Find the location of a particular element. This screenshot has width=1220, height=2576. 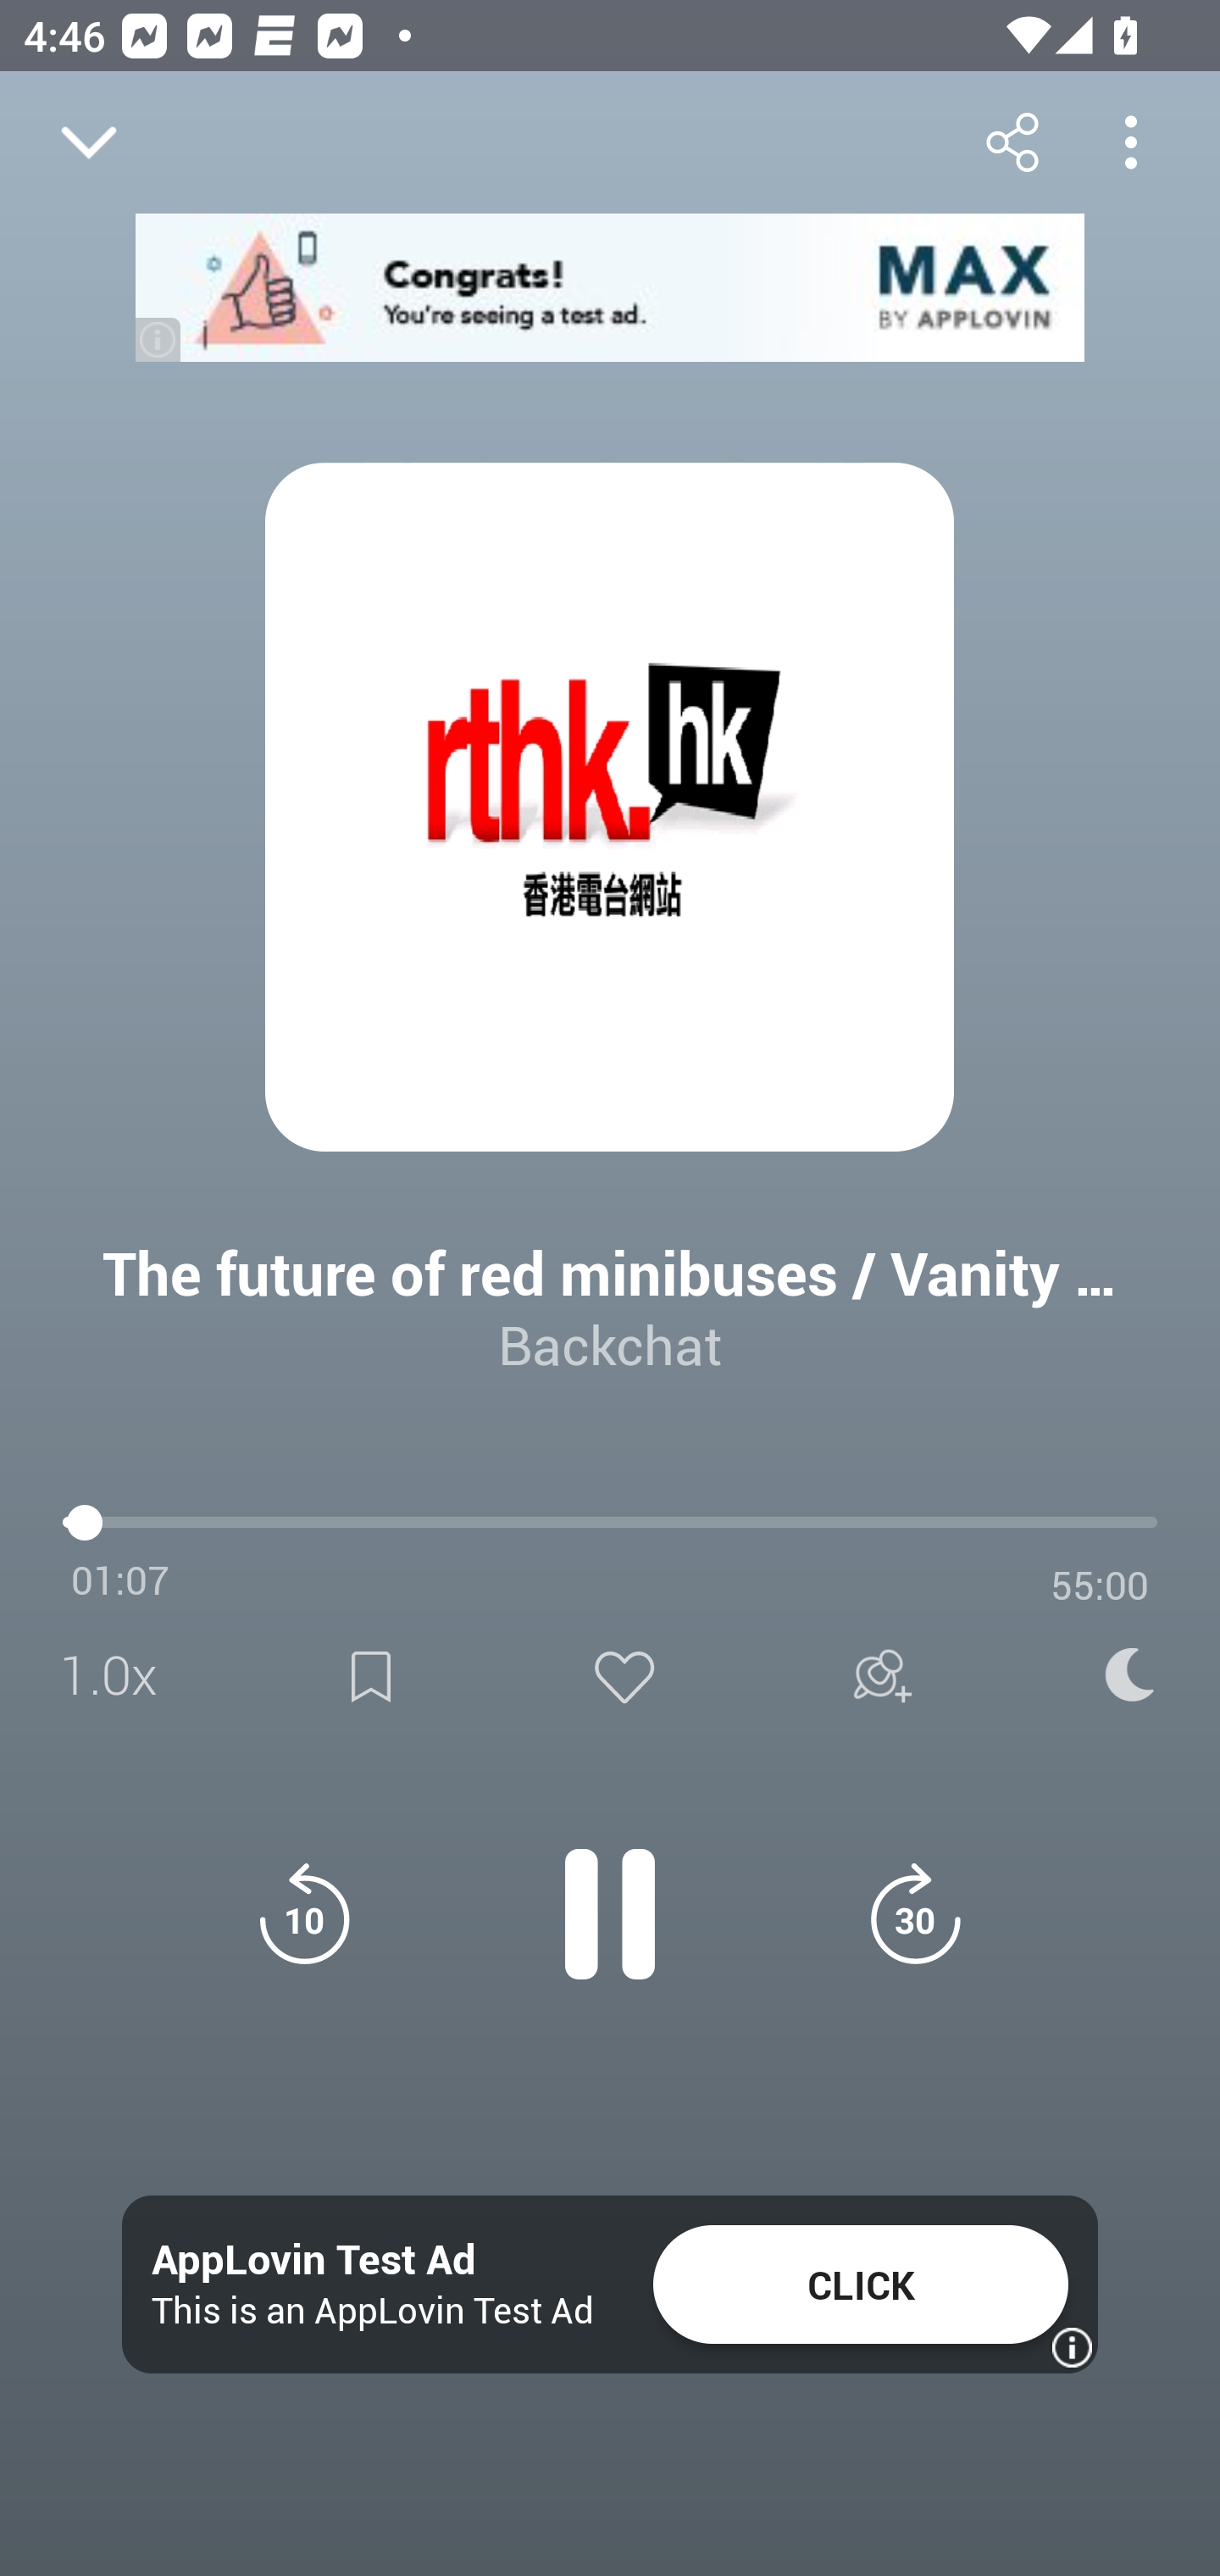

1.0x Speed is located at coordinates (119, 1676).